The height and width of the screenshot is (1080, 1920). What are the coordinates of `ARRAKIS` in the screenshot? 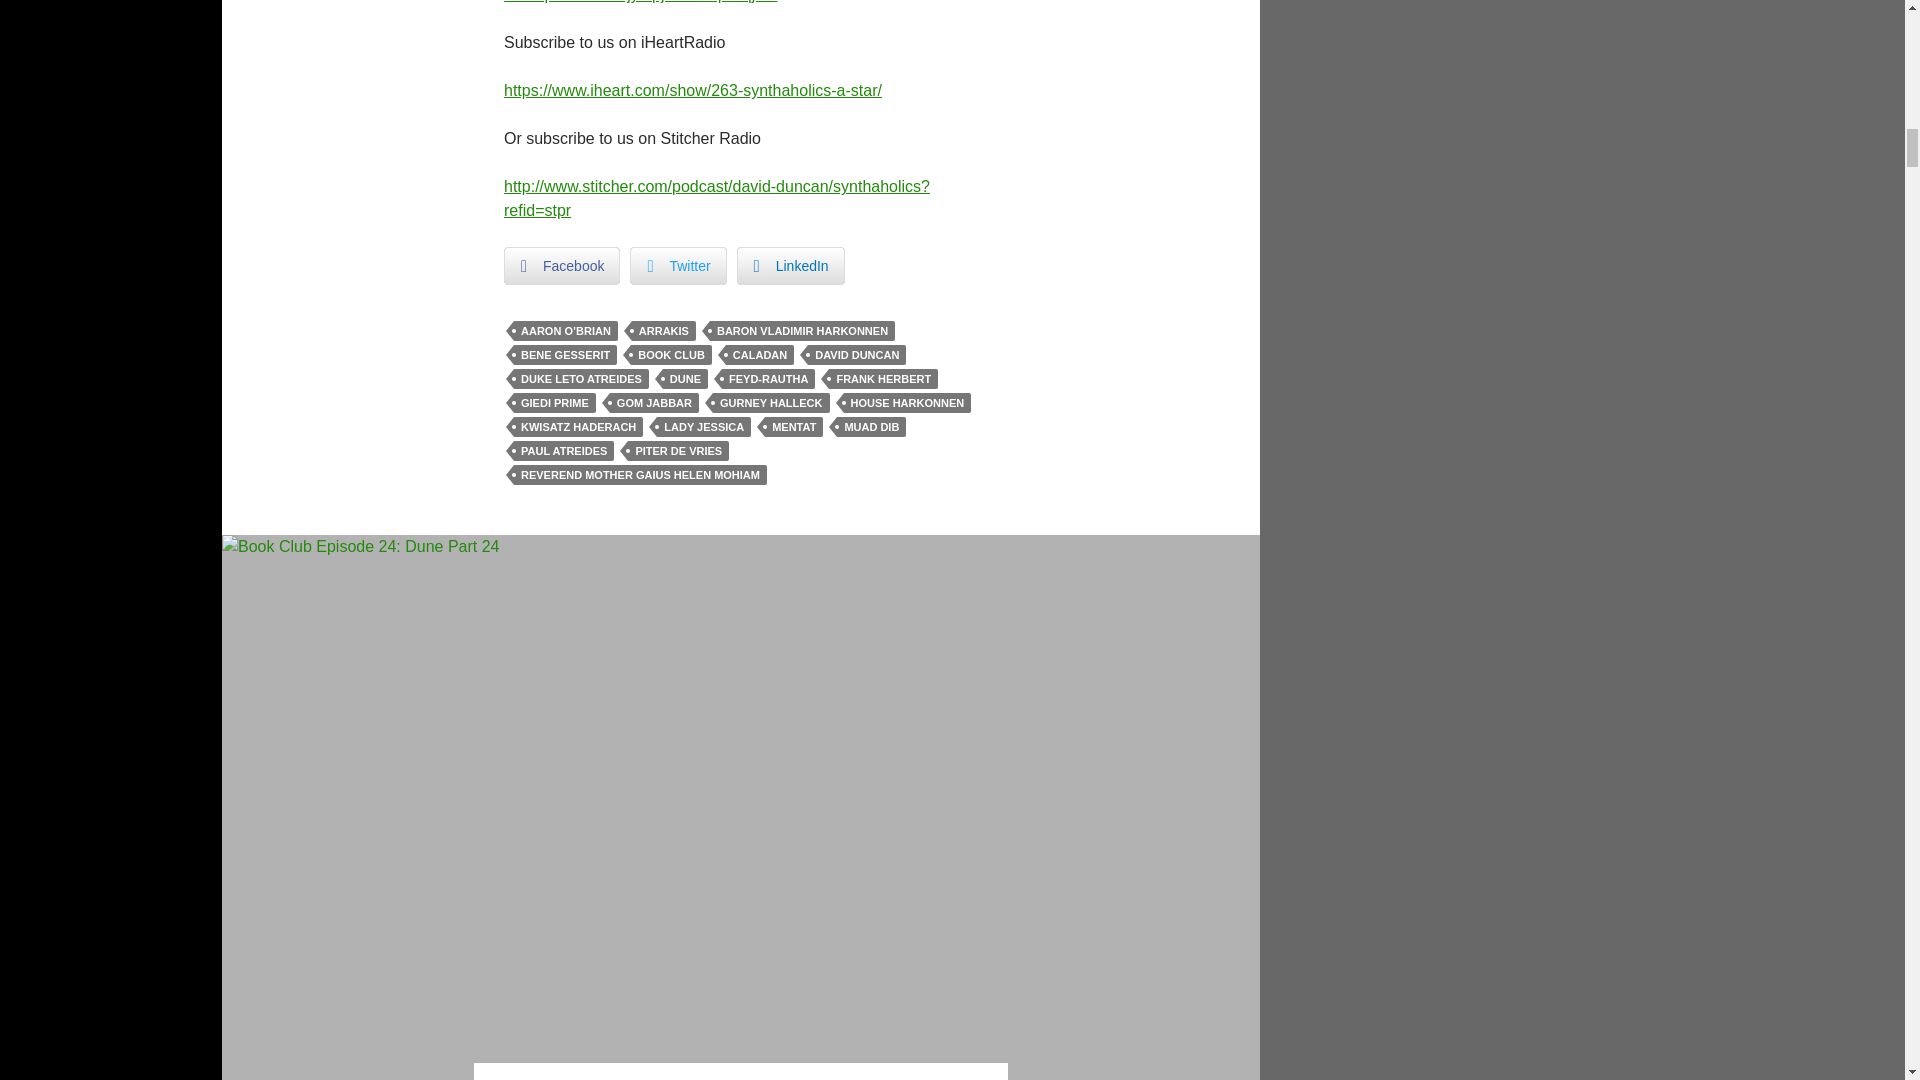 It's located at (663, 330).